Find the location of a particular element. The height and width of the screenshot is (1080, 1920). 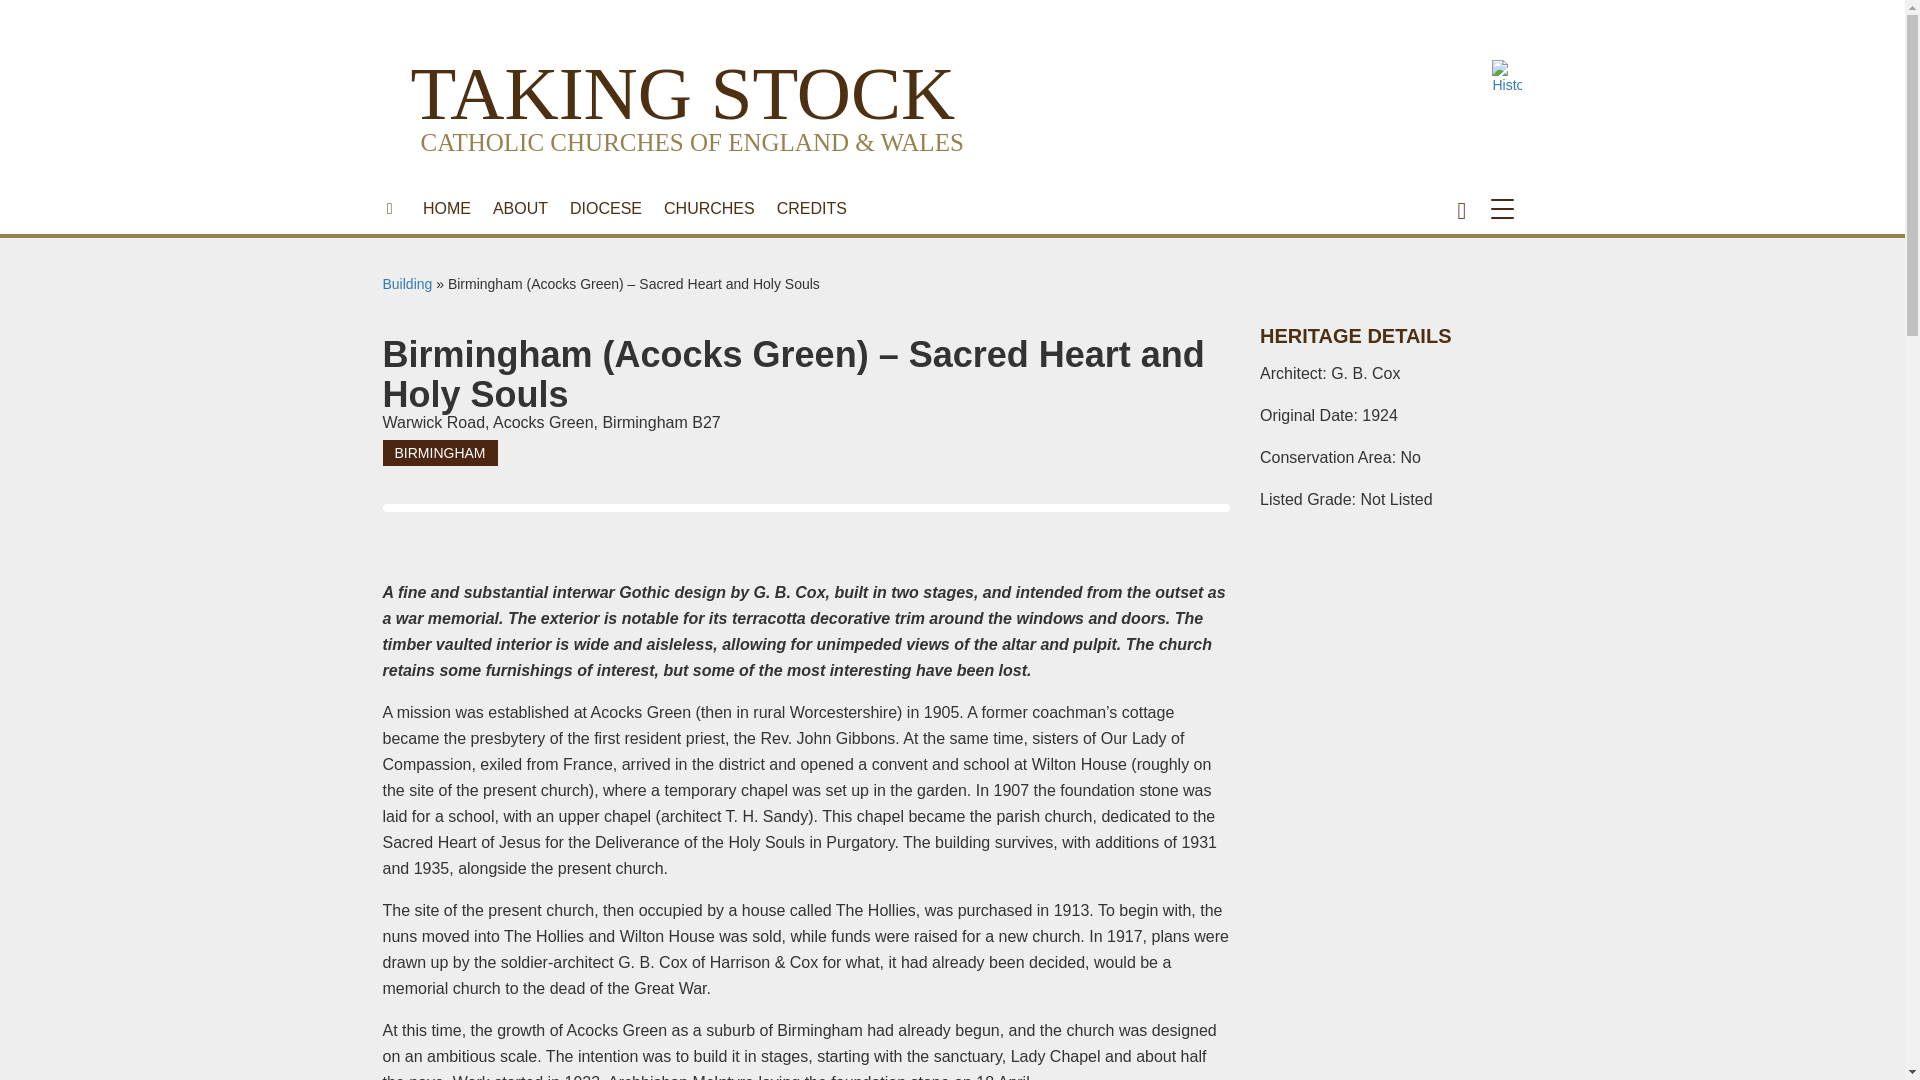

CREDITS is located at coordinates (812, 208).